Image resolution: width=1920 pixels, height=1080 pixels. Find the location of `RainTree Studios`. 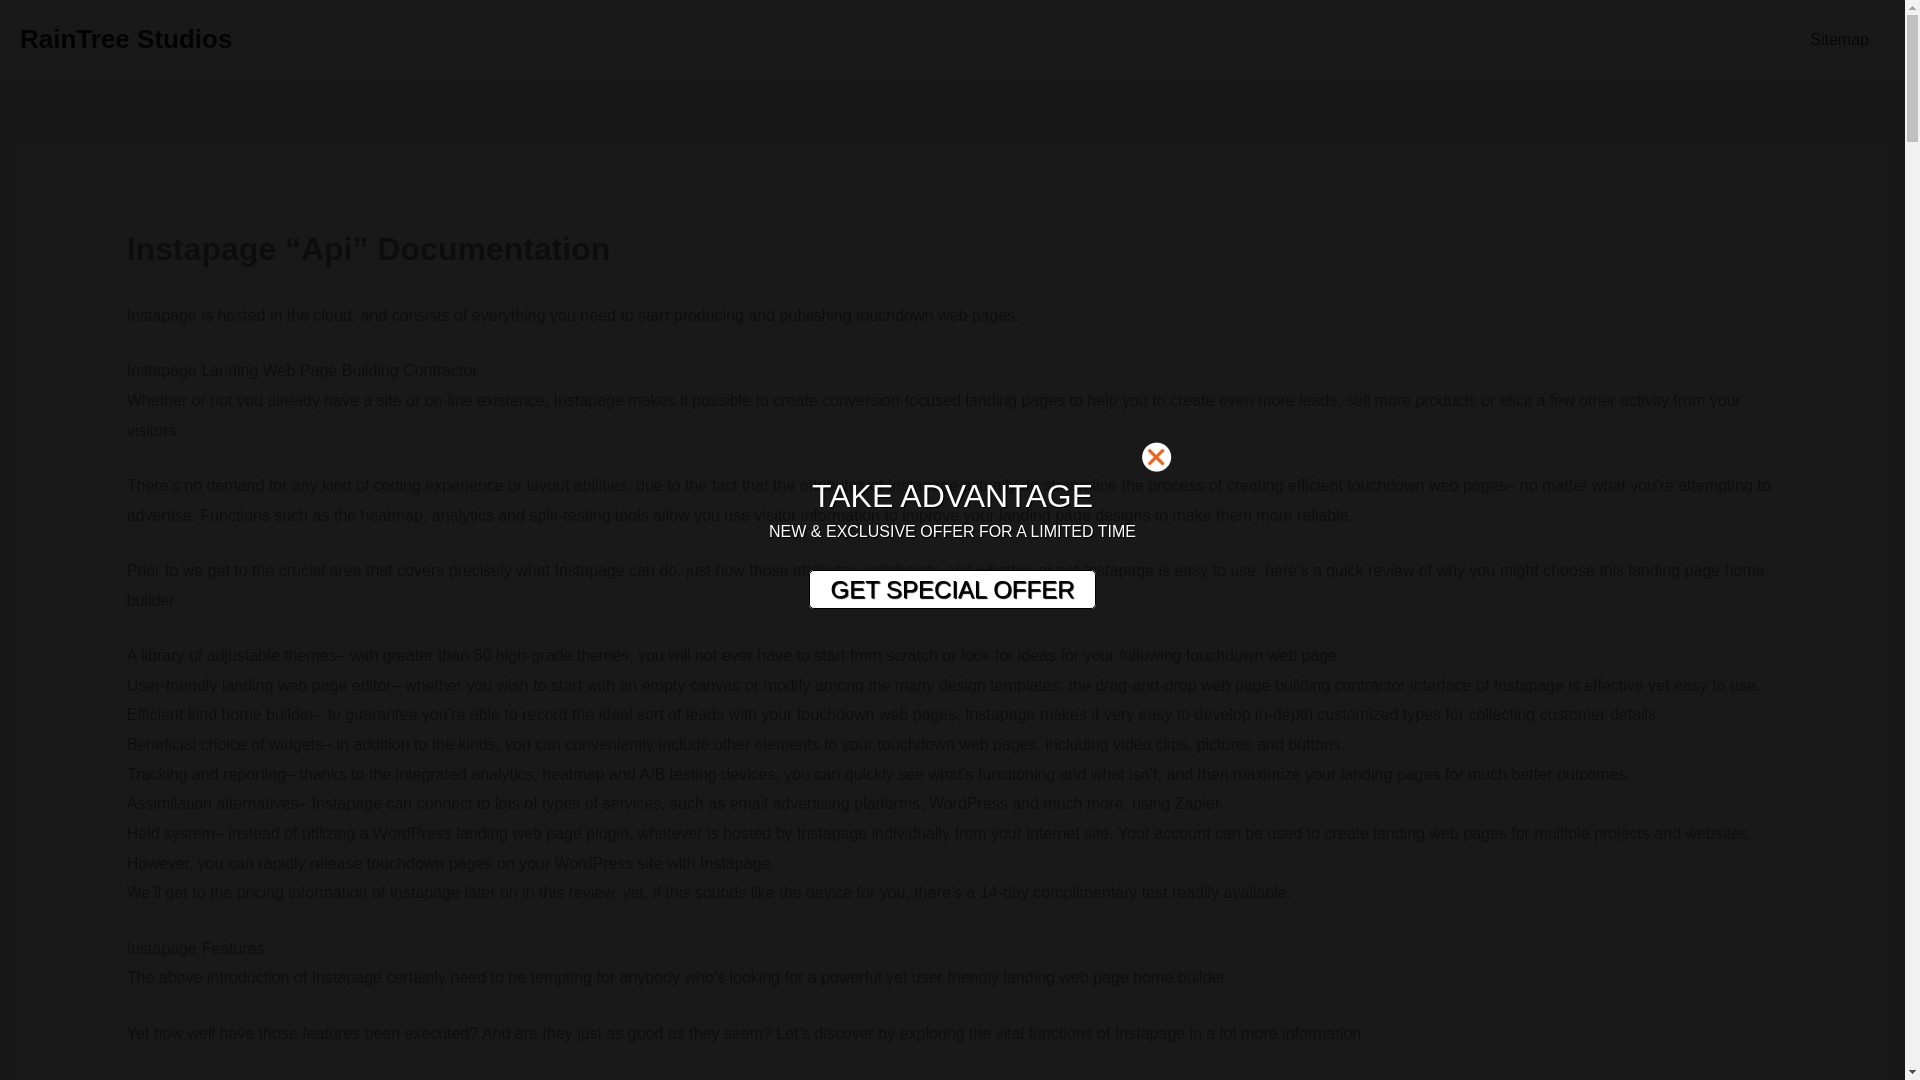

RainTree Studios is located at coordinates (126, 38).